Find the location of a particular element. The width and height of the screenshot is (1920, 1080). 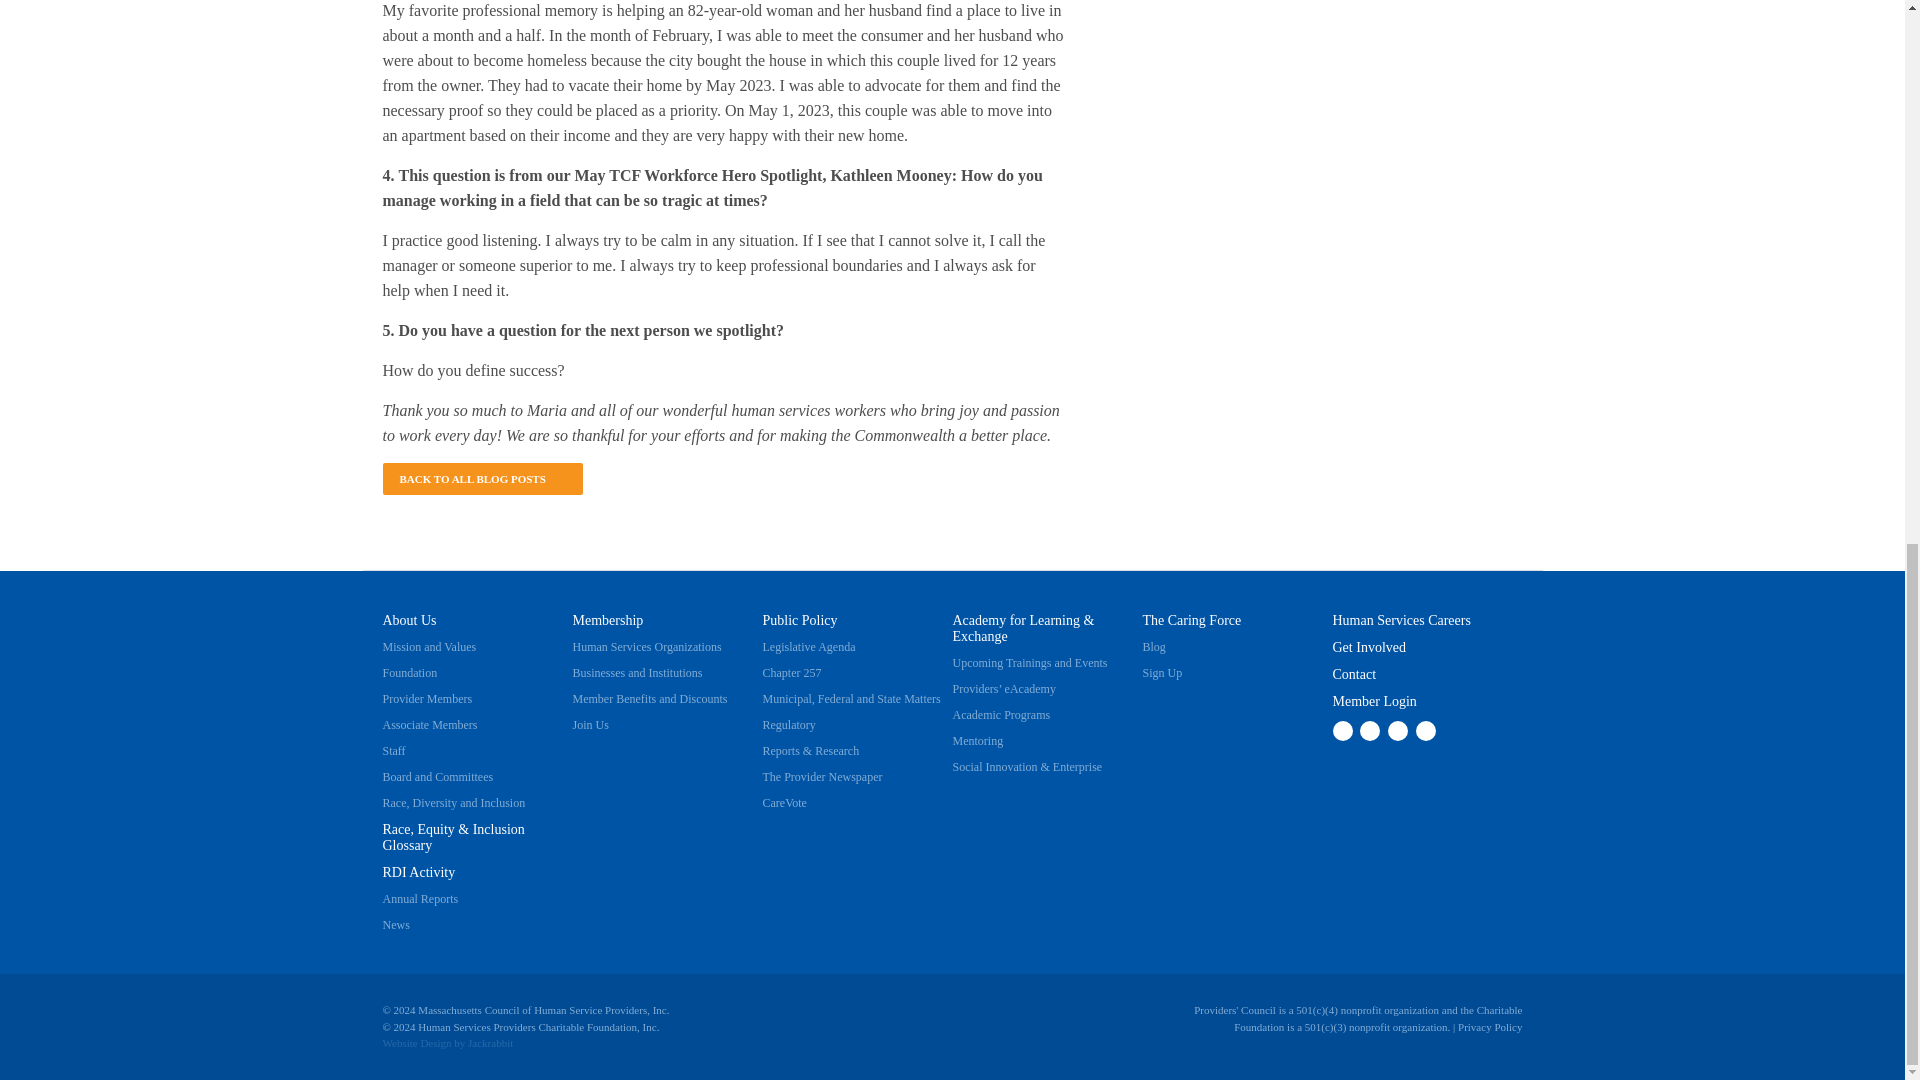

Website Design by Jackrabbit is located at coordinates (416, 1042).